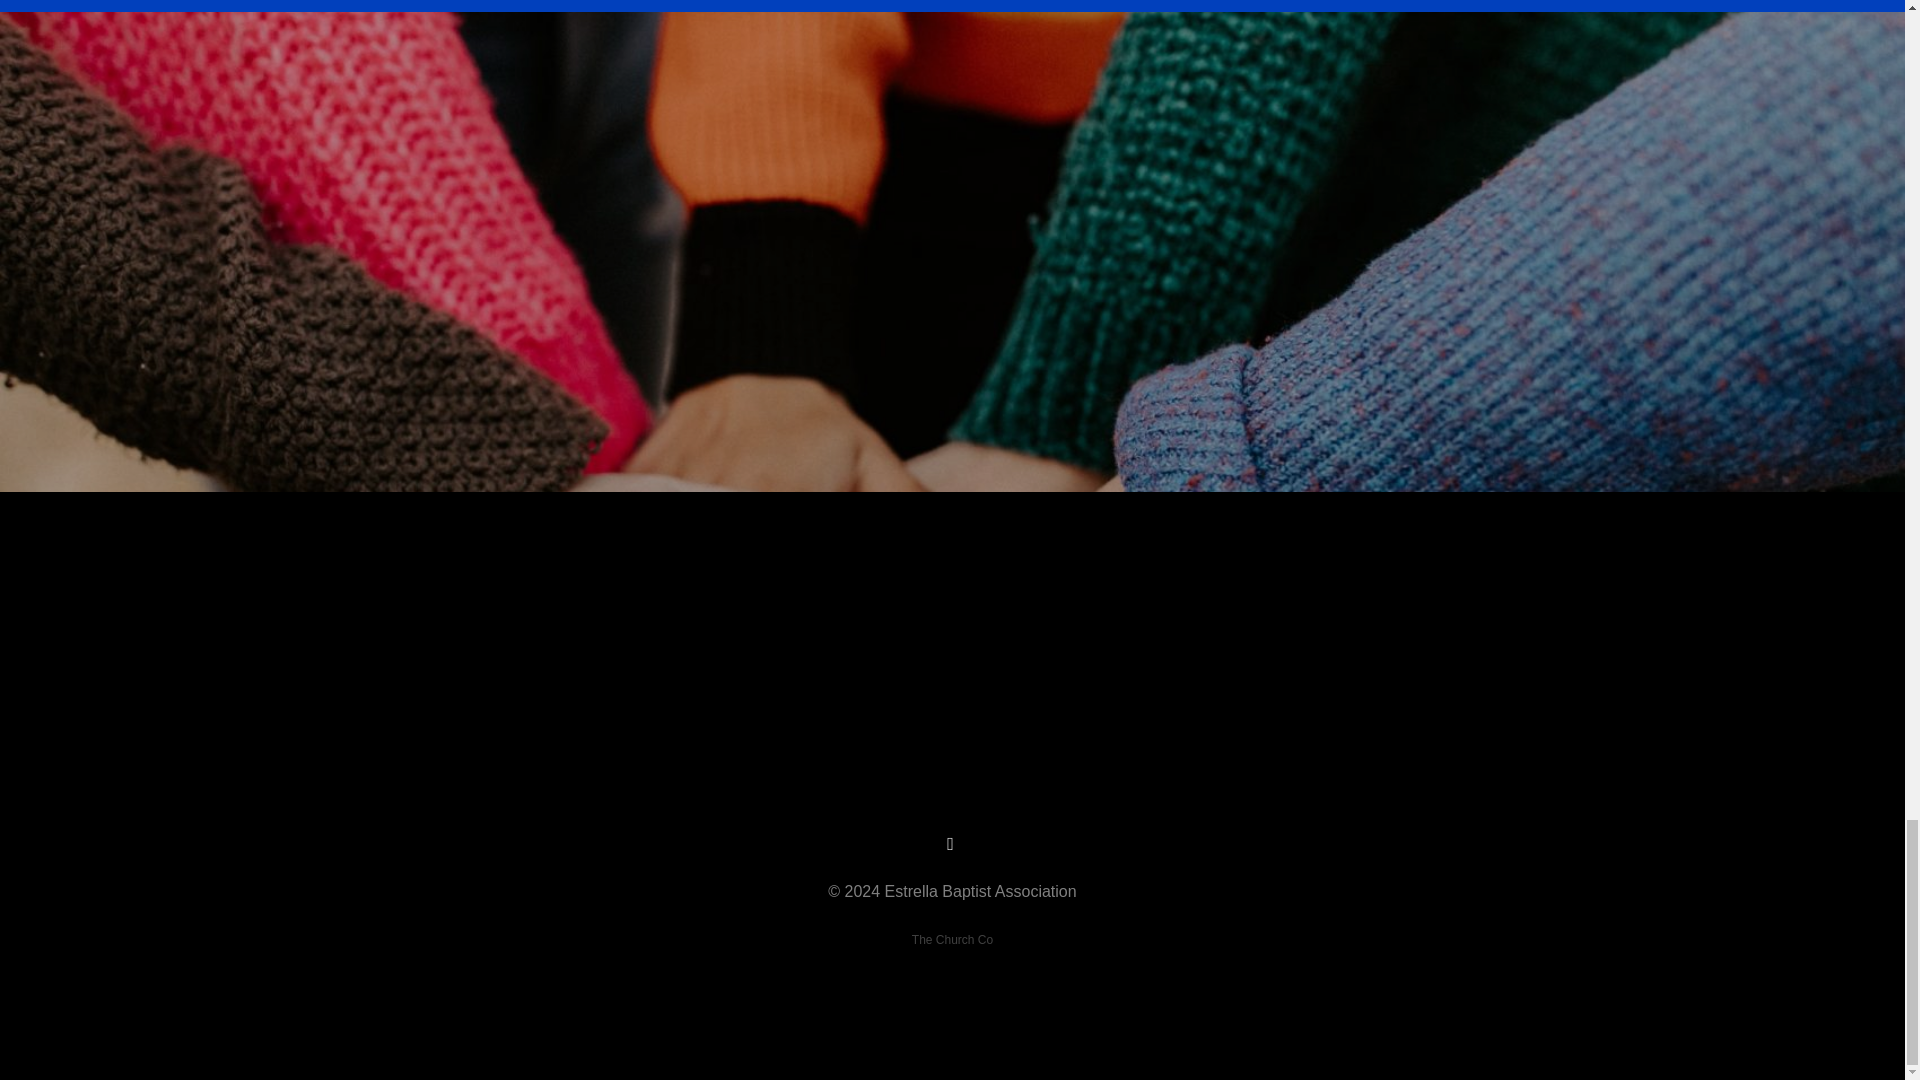 The height and width of the screenshot is (1080, 1920). What do you see at coordinates (952, 940) in the screenshot?
I see `The Church Co` at bounding box center [952, 940].